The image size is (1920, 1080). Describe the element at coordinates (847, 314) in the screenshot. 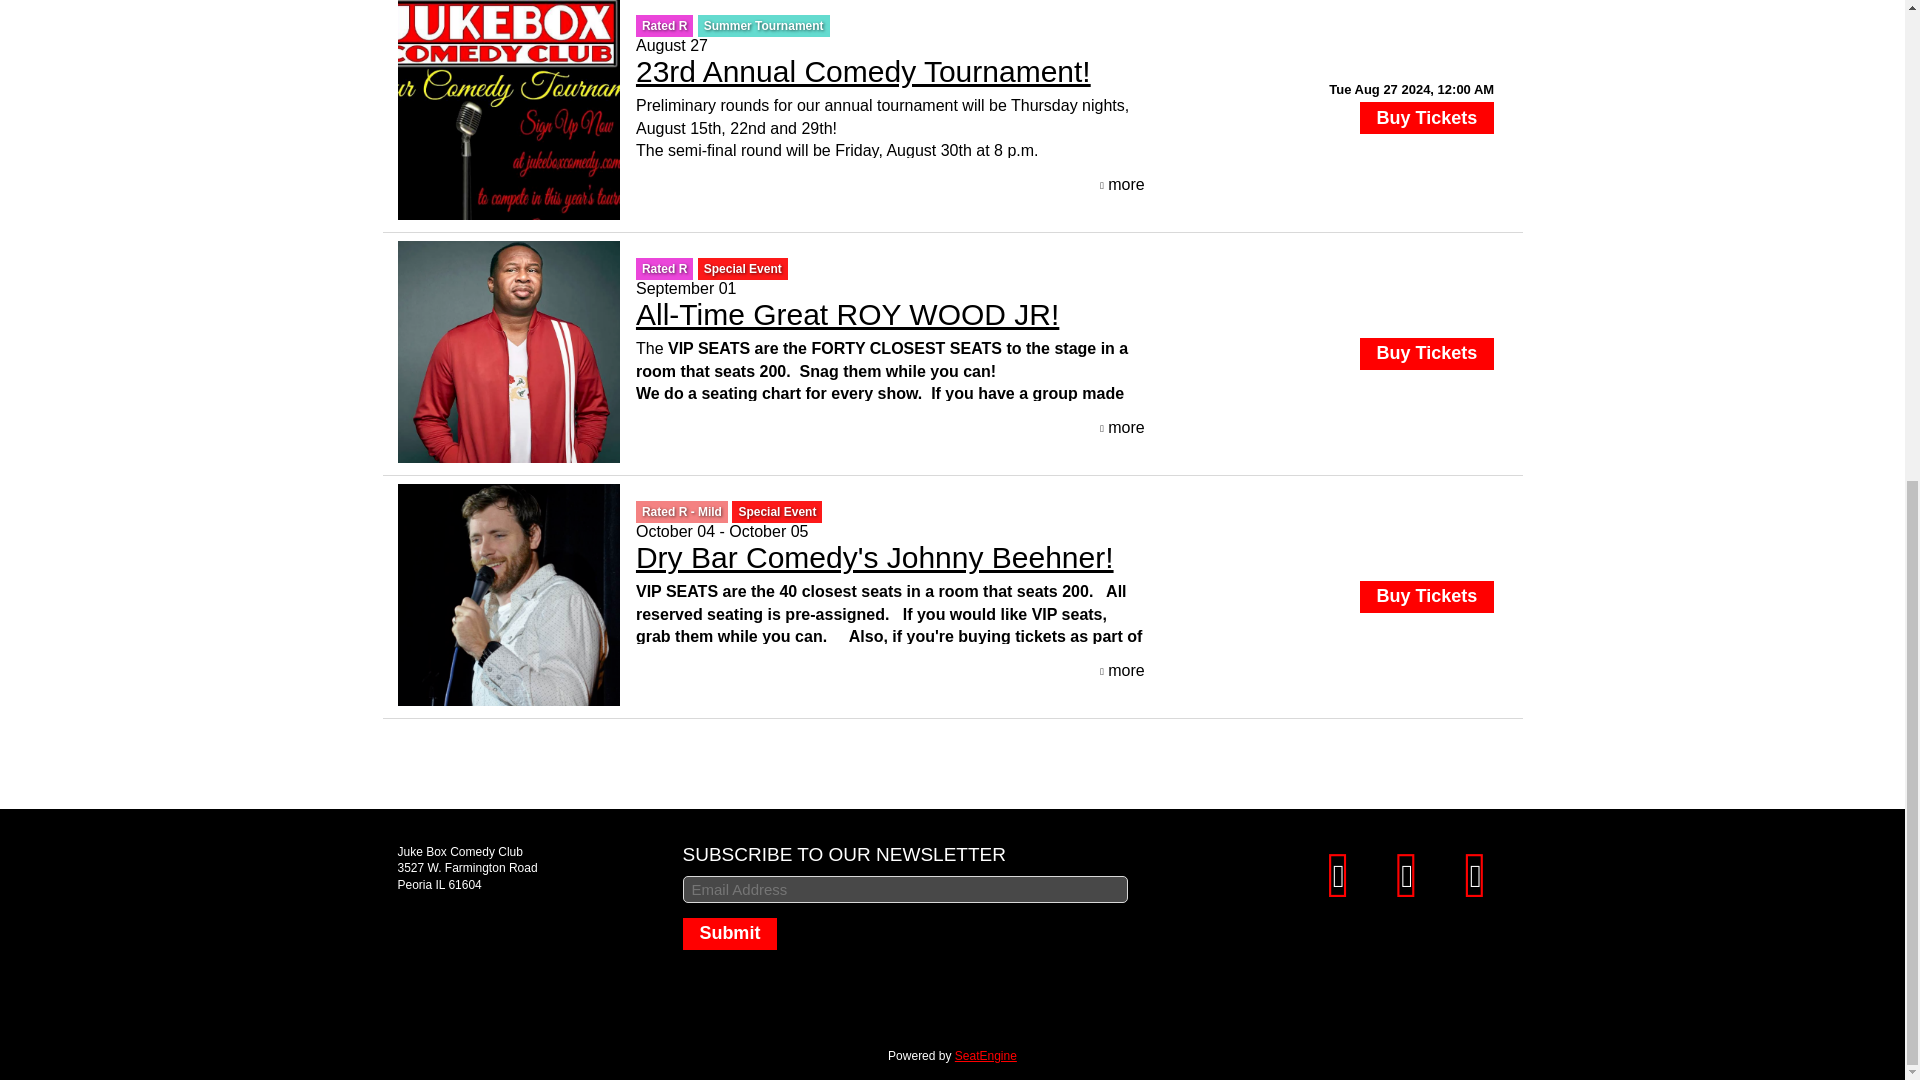

I see `All-Time Great ROY WOOD JR!` at that location.